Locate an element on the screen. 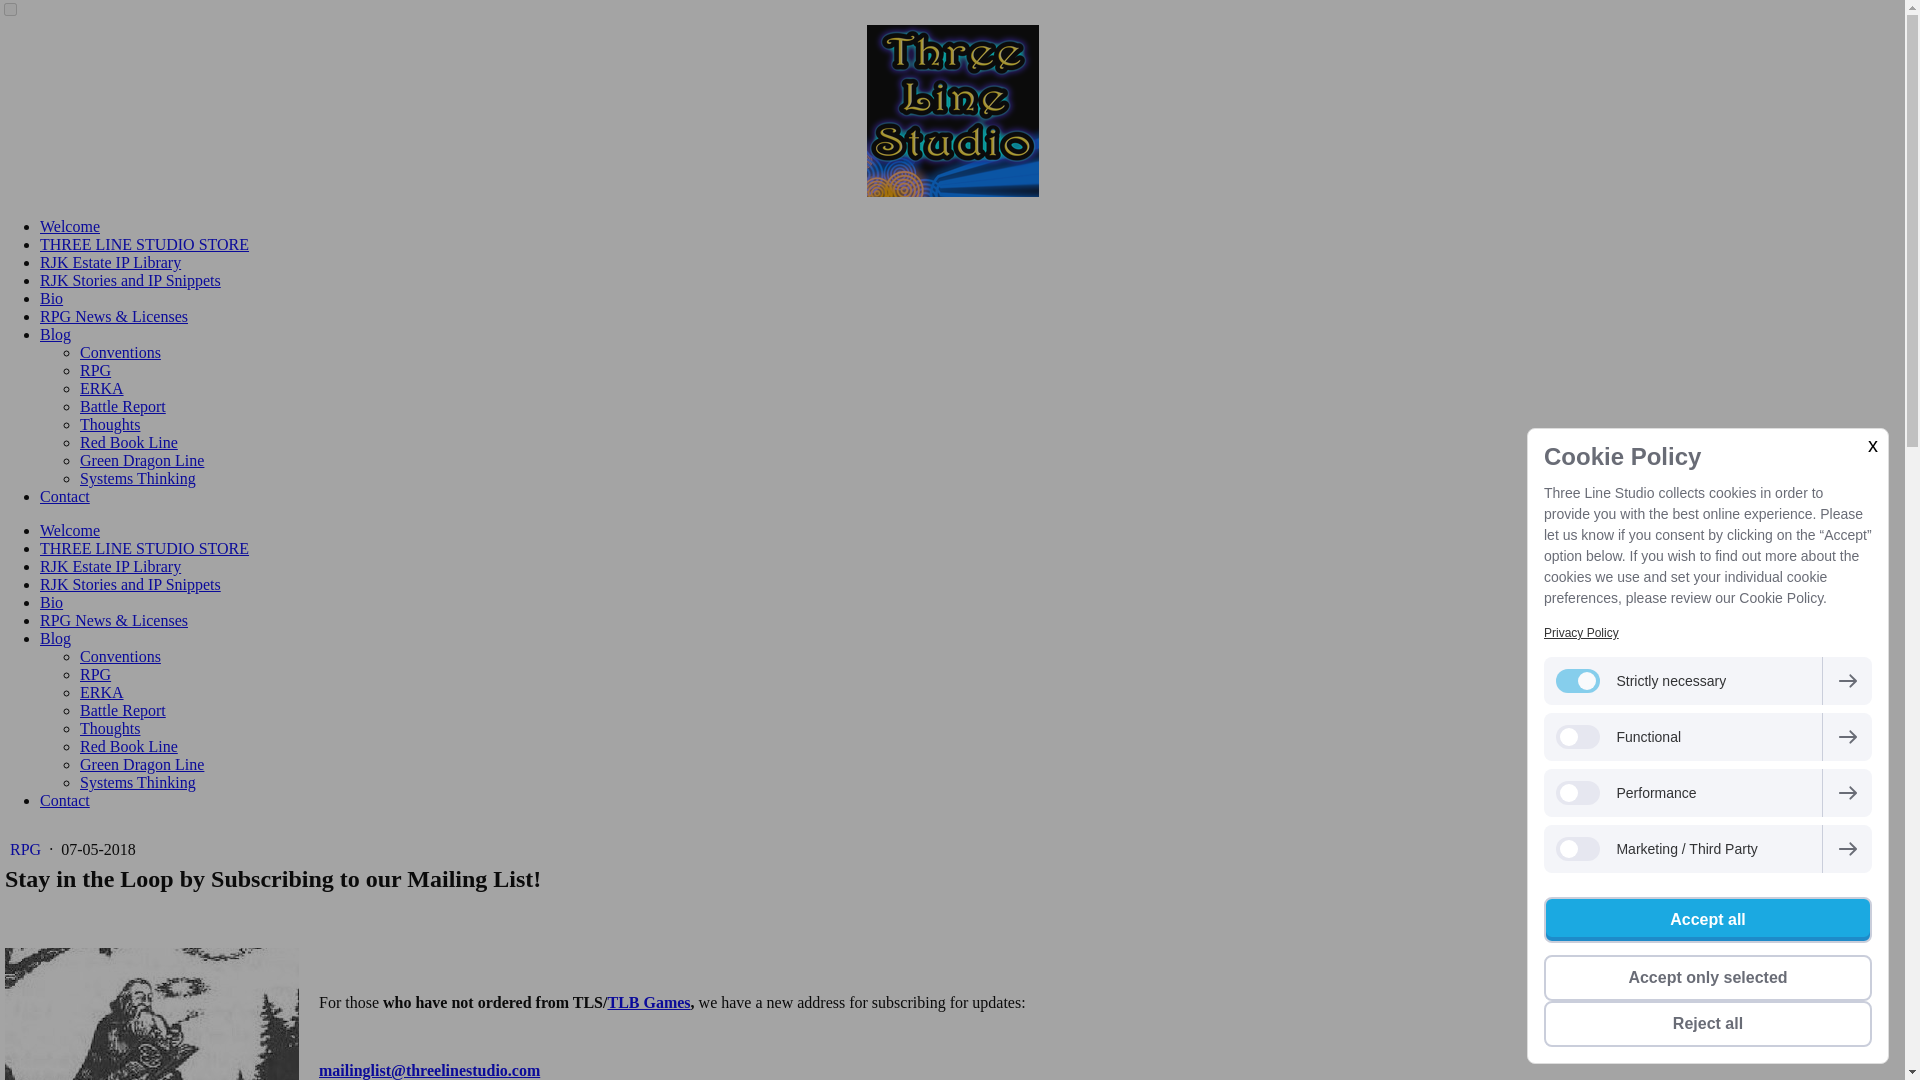 This screenshot has width=1920, height=1080. Battle Report is located at coordinates (122, 710).